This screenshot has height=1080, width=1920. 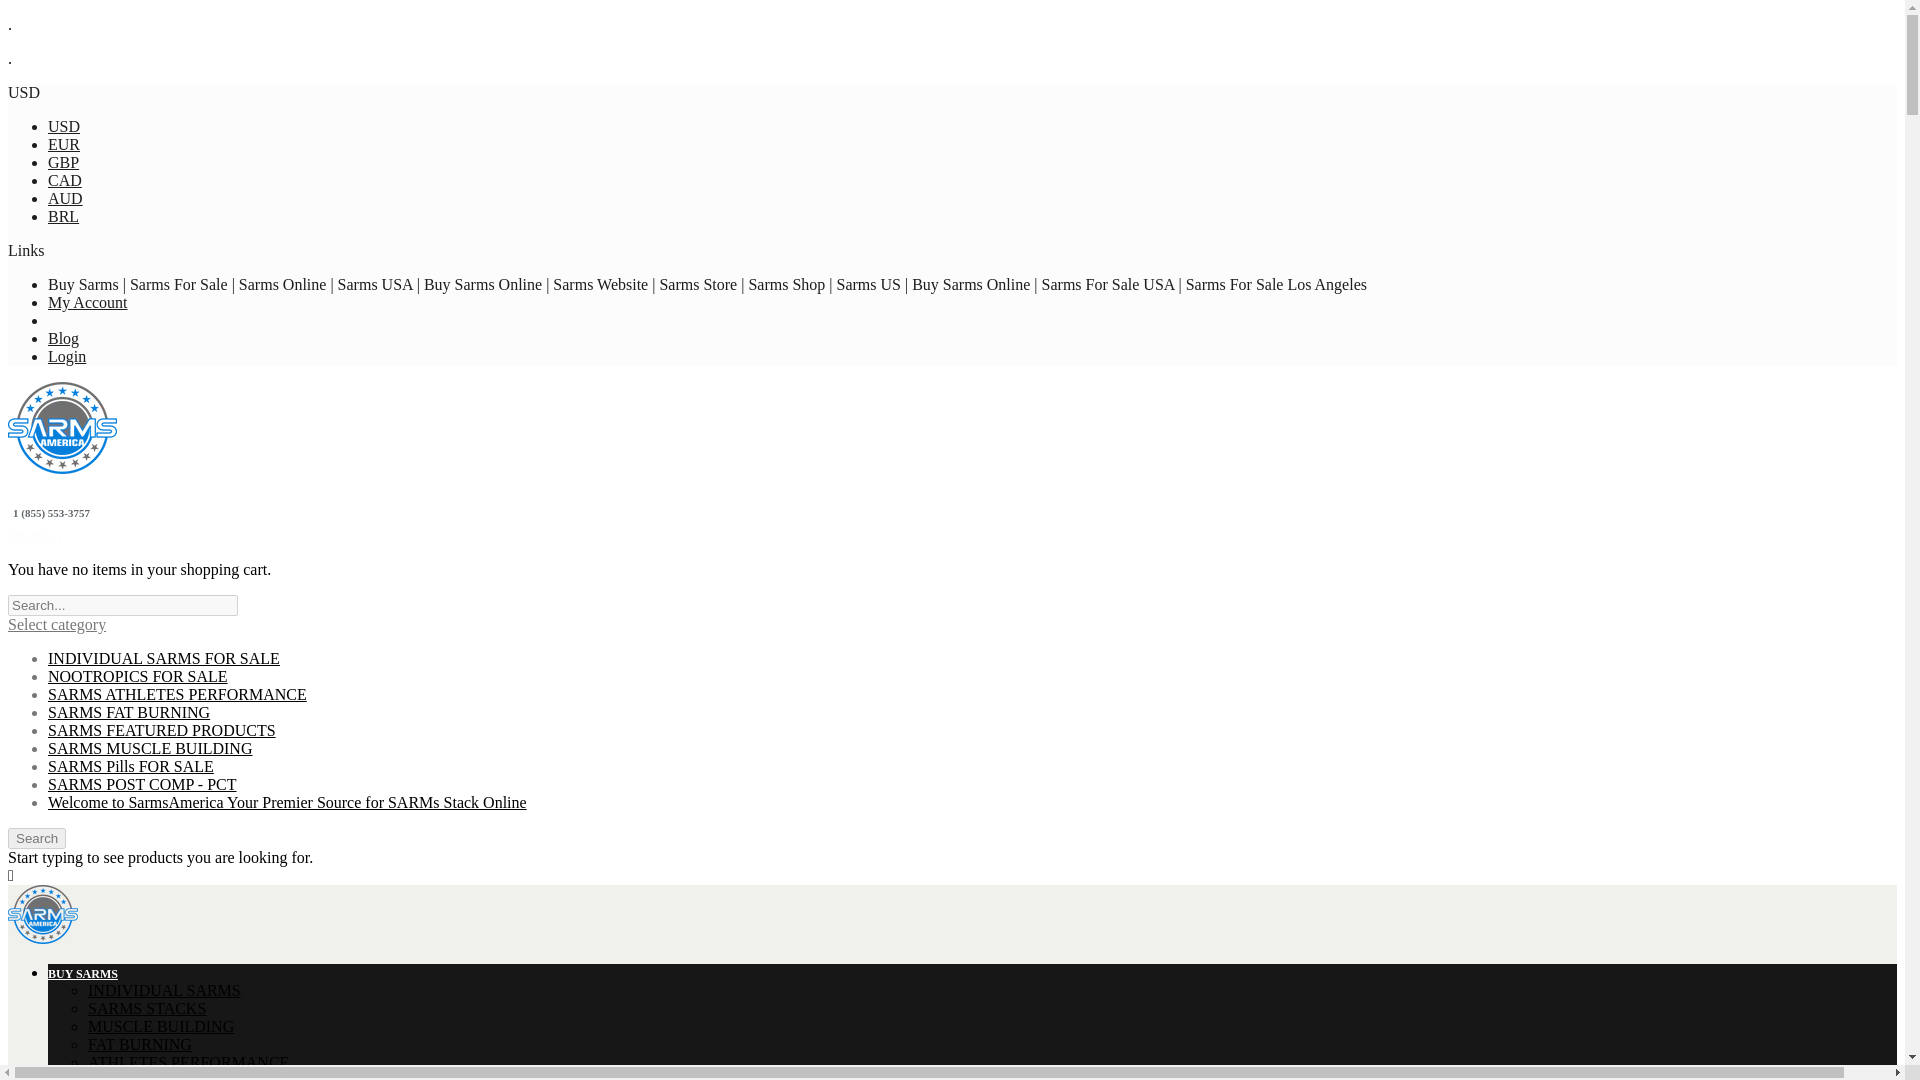 I want to click on SARMS FEATURED PRODUCTS, so click(x=162, y=730).